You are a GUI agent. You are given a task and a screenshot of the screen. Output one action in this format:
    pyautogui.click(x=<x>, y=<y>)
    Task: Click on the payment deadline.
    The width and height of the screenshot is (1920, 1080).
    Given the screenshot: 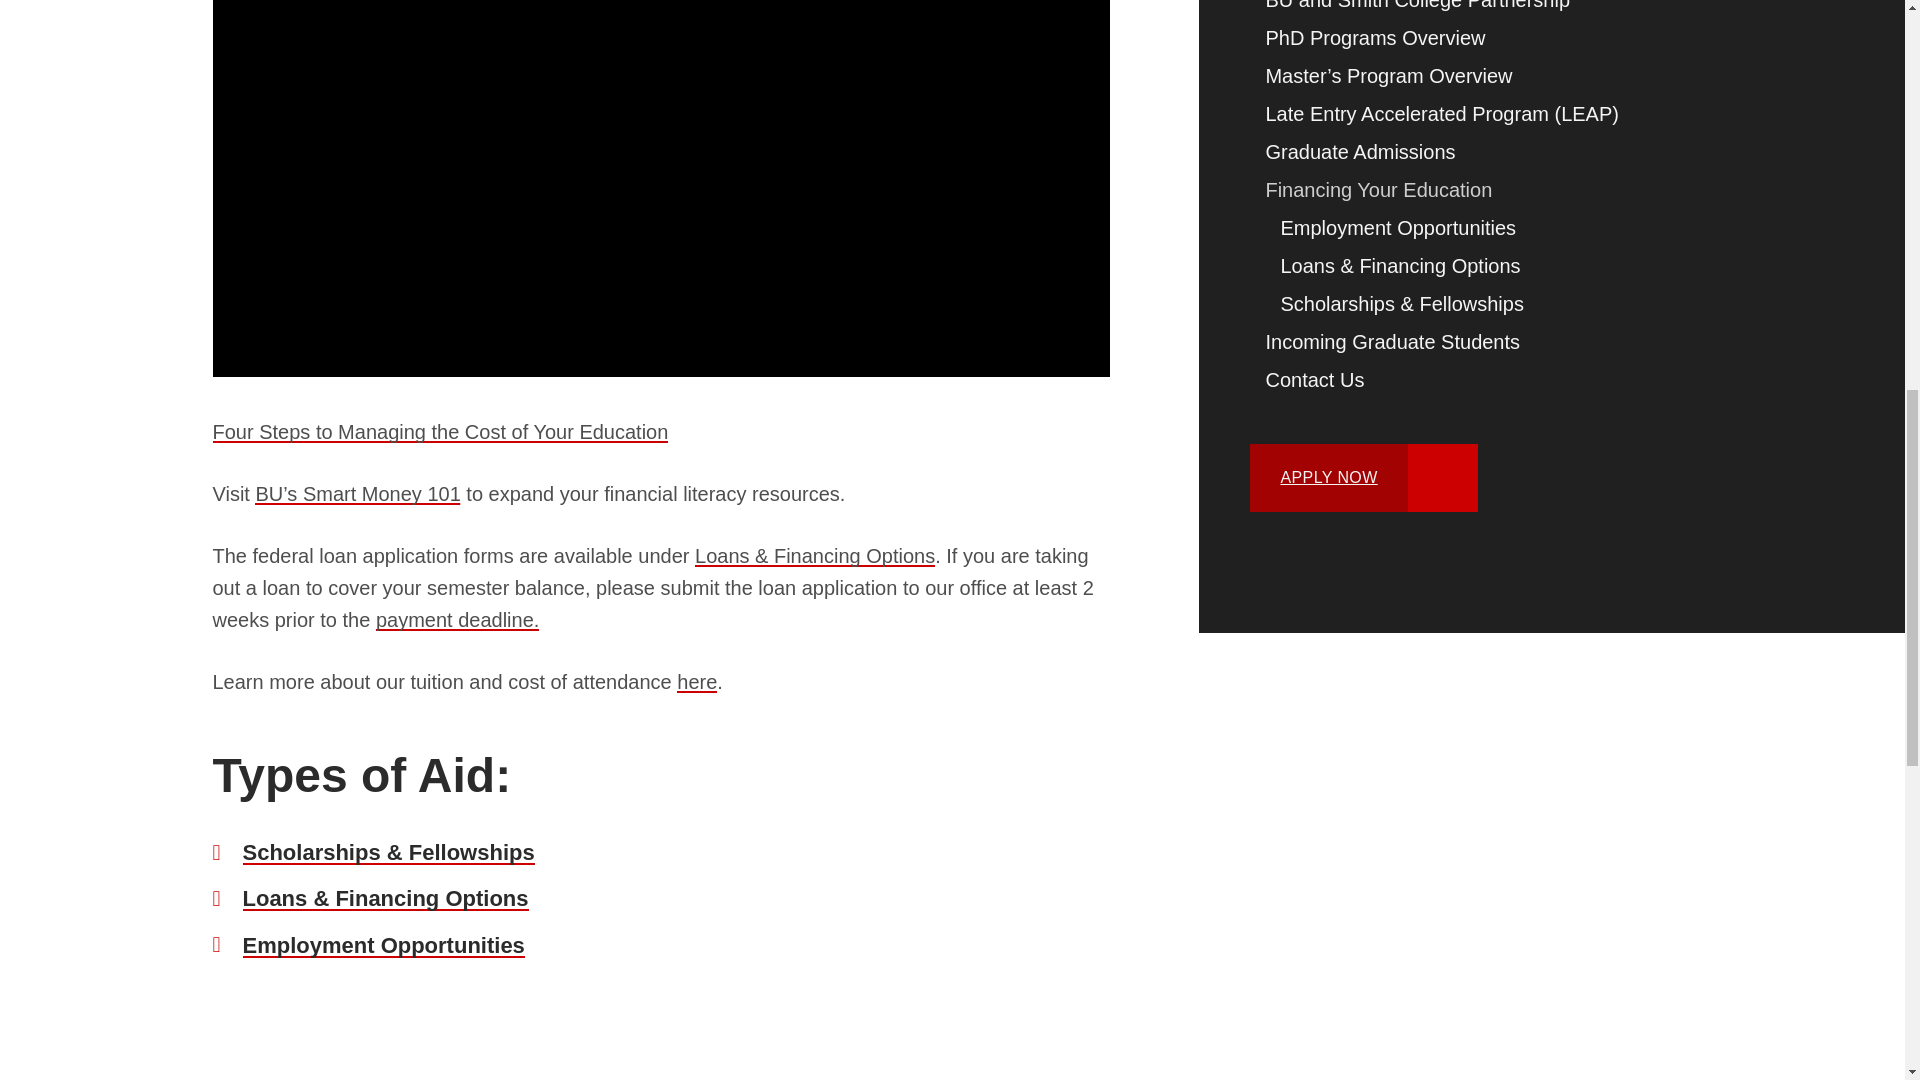 What is the action you would take?
    pyautogui.click(x=458, y=620)
    